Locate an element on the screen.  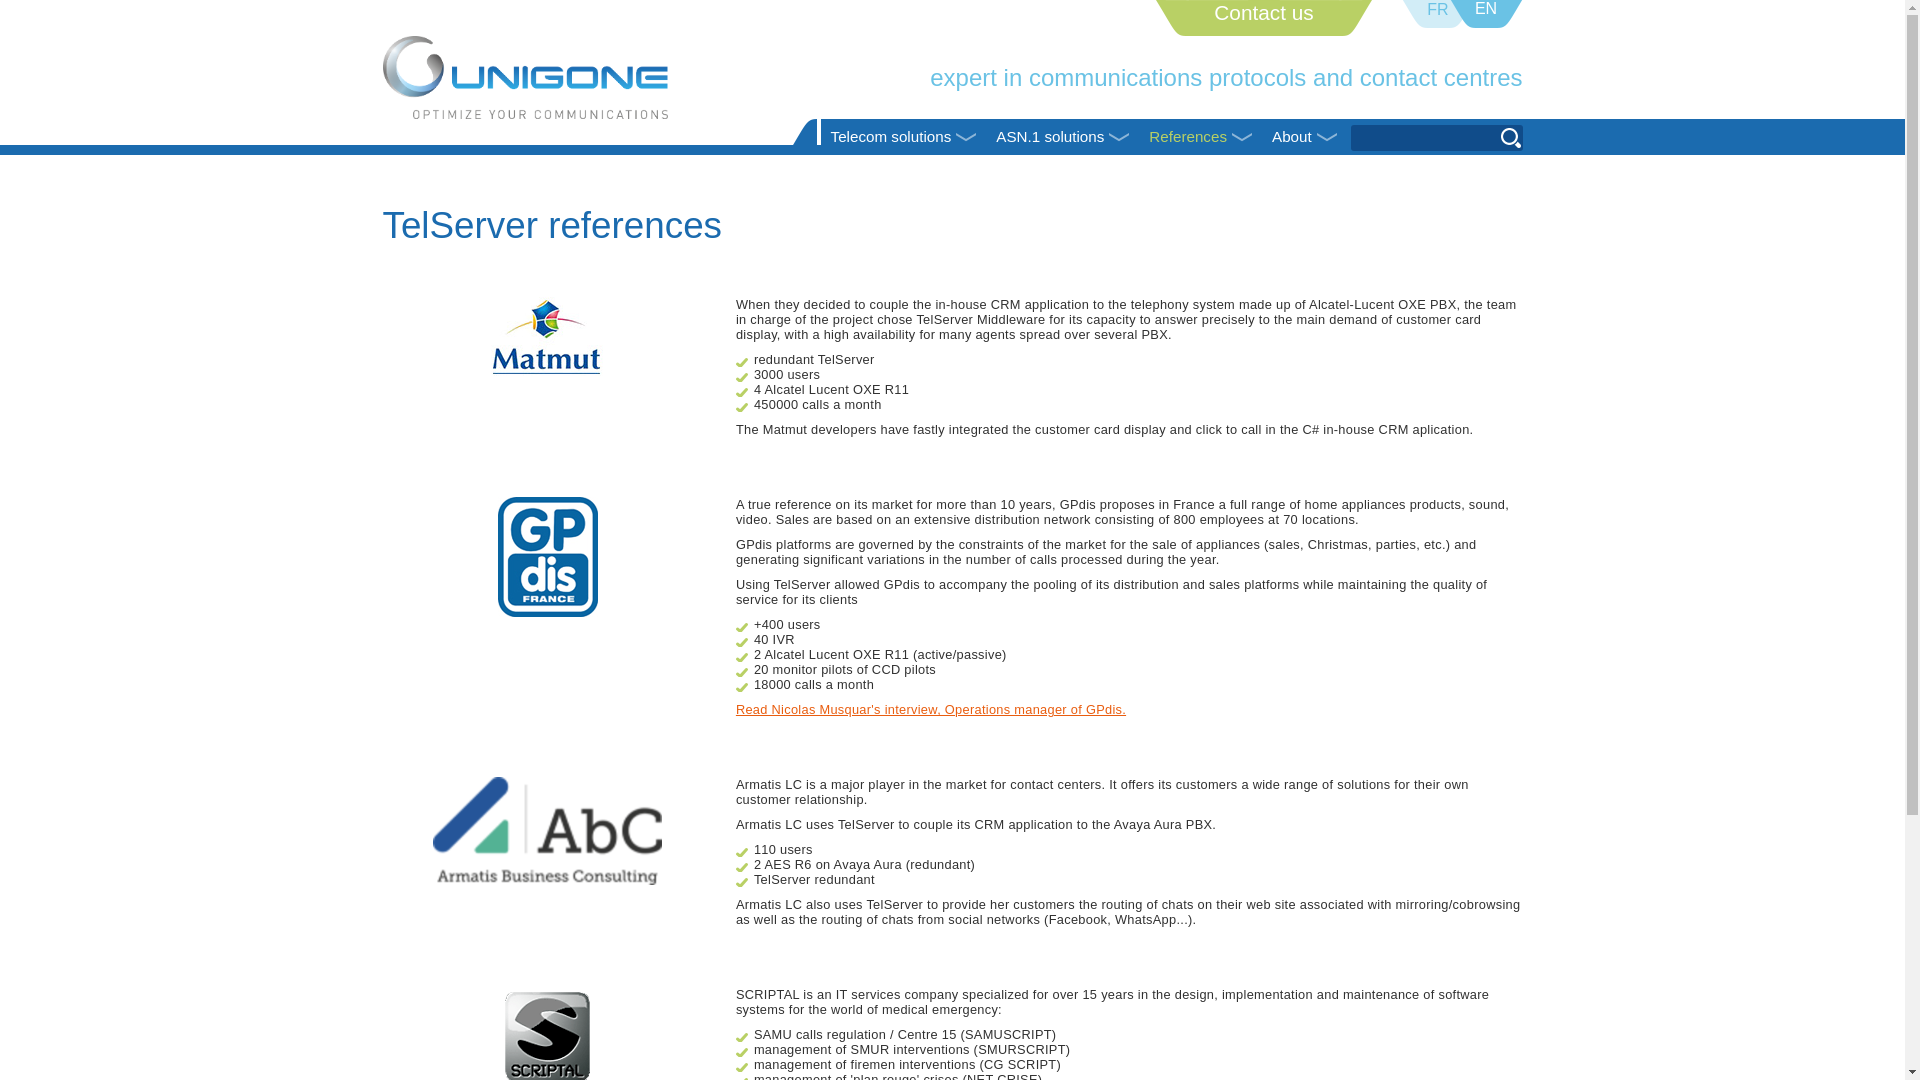
FR is located at coordinates (1436, 10).